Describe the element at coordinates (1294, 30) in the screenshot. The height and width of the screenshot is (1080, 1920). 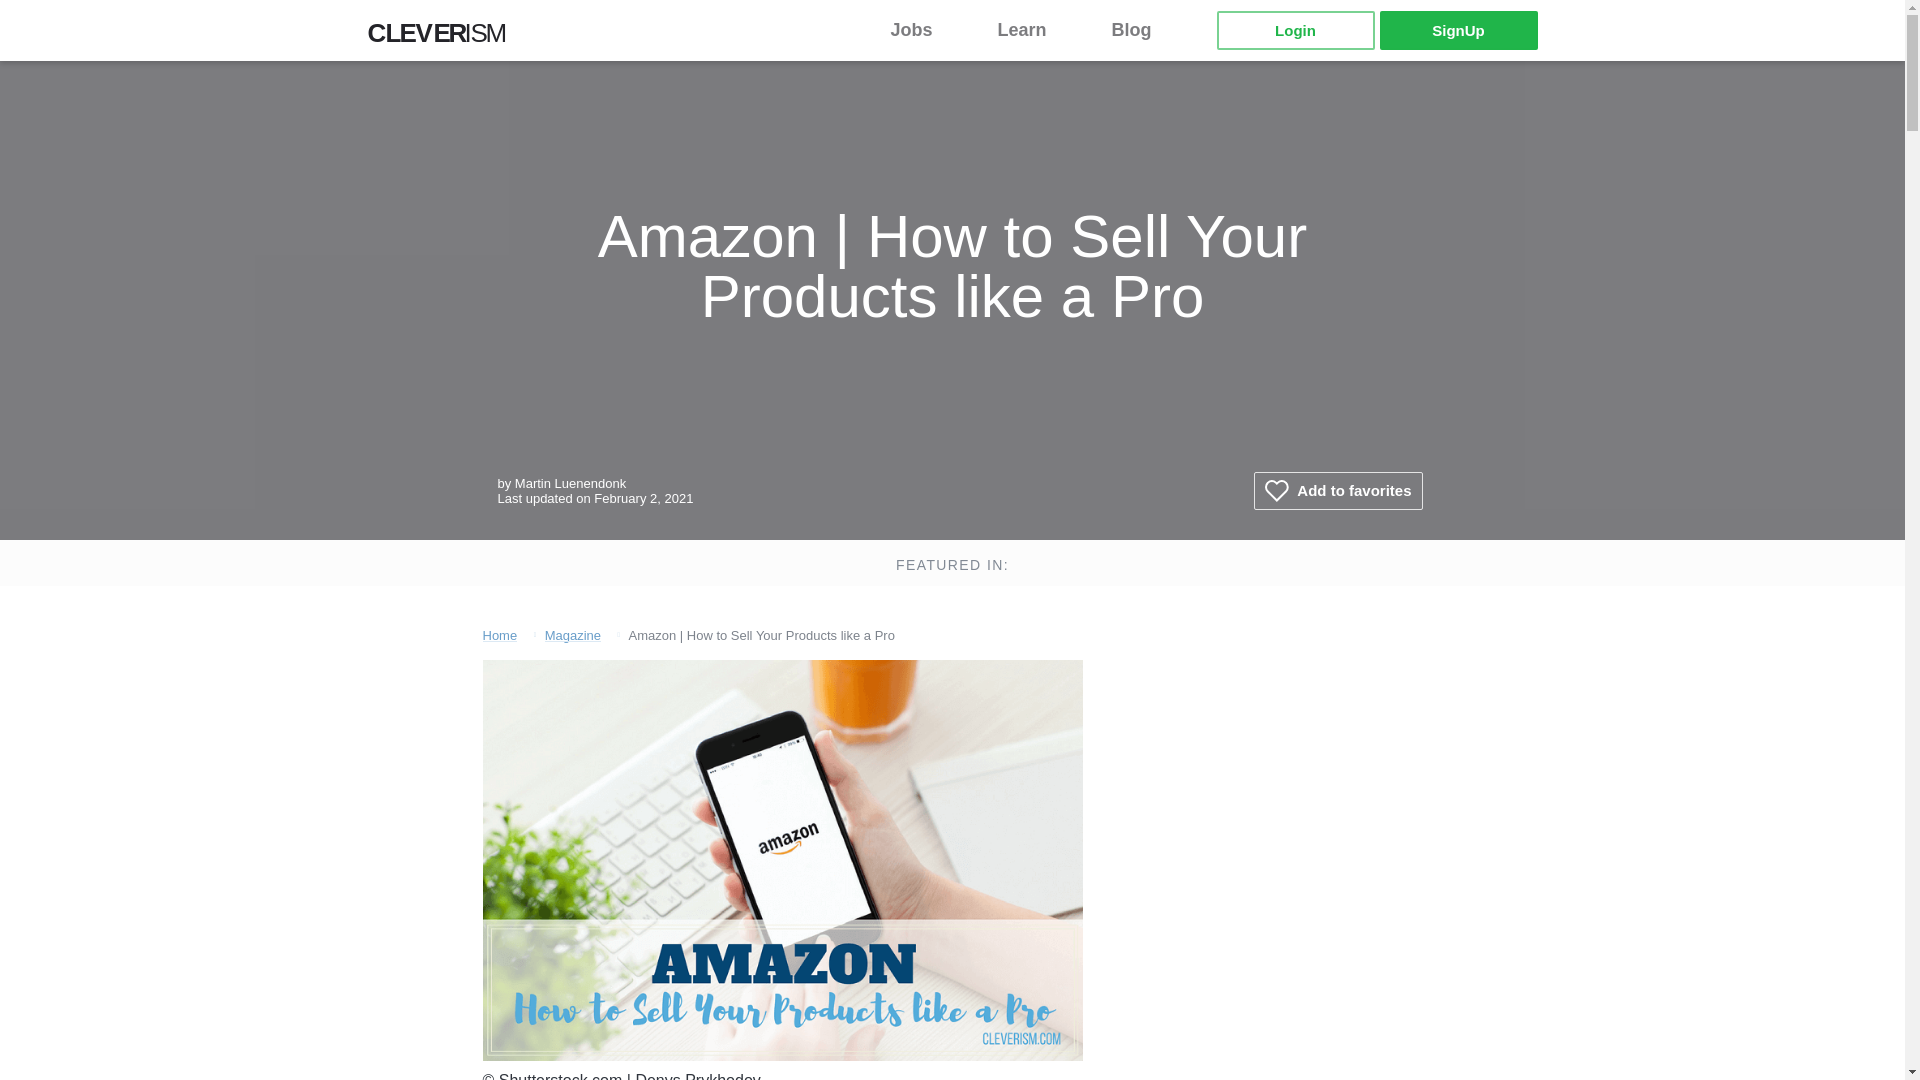
I see `Login` at that location.